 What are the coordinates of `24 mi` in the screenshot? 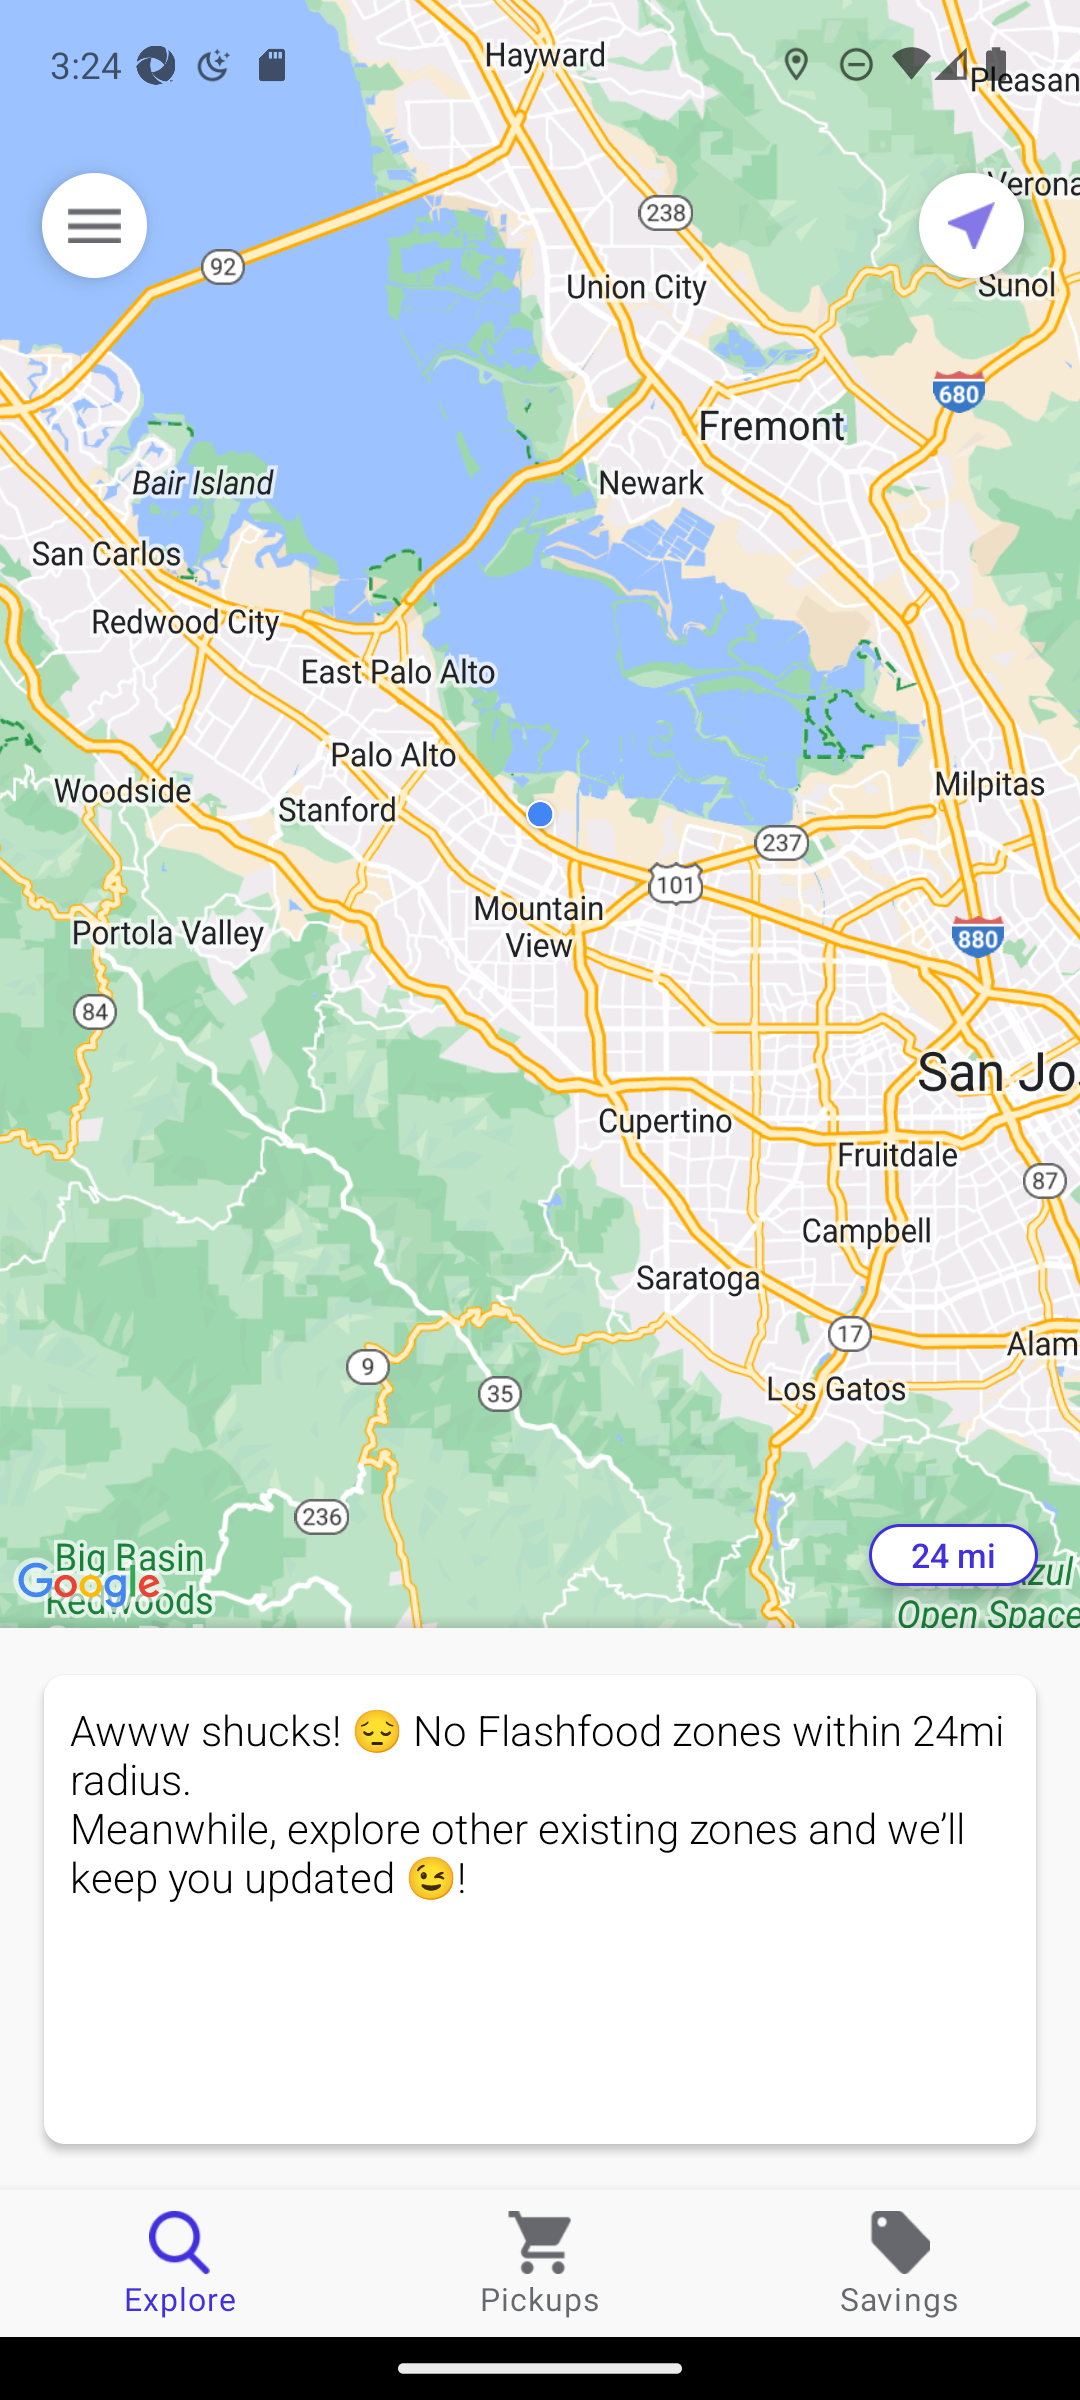 It's located at (953, 1555).